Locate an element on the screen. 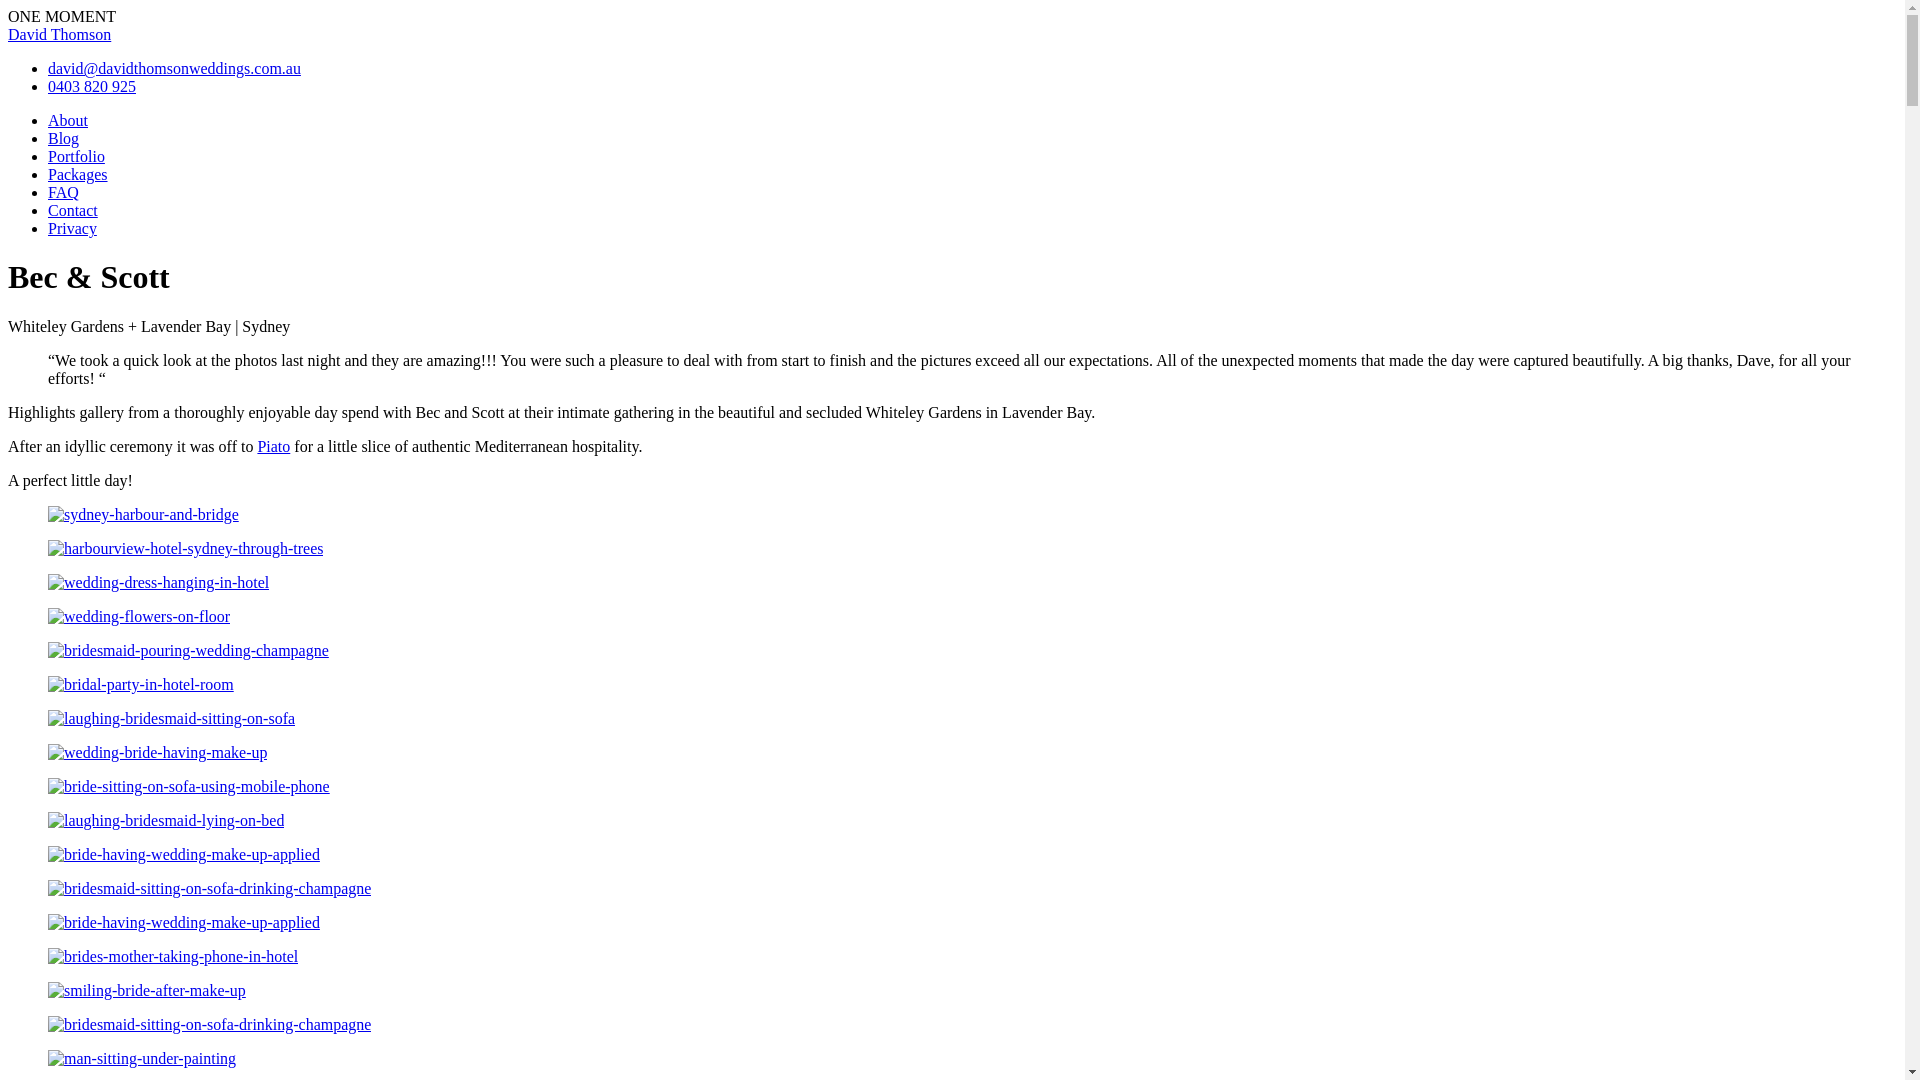 The image size is (1920, 1080). FAQ is located at coordinates (64, 192).